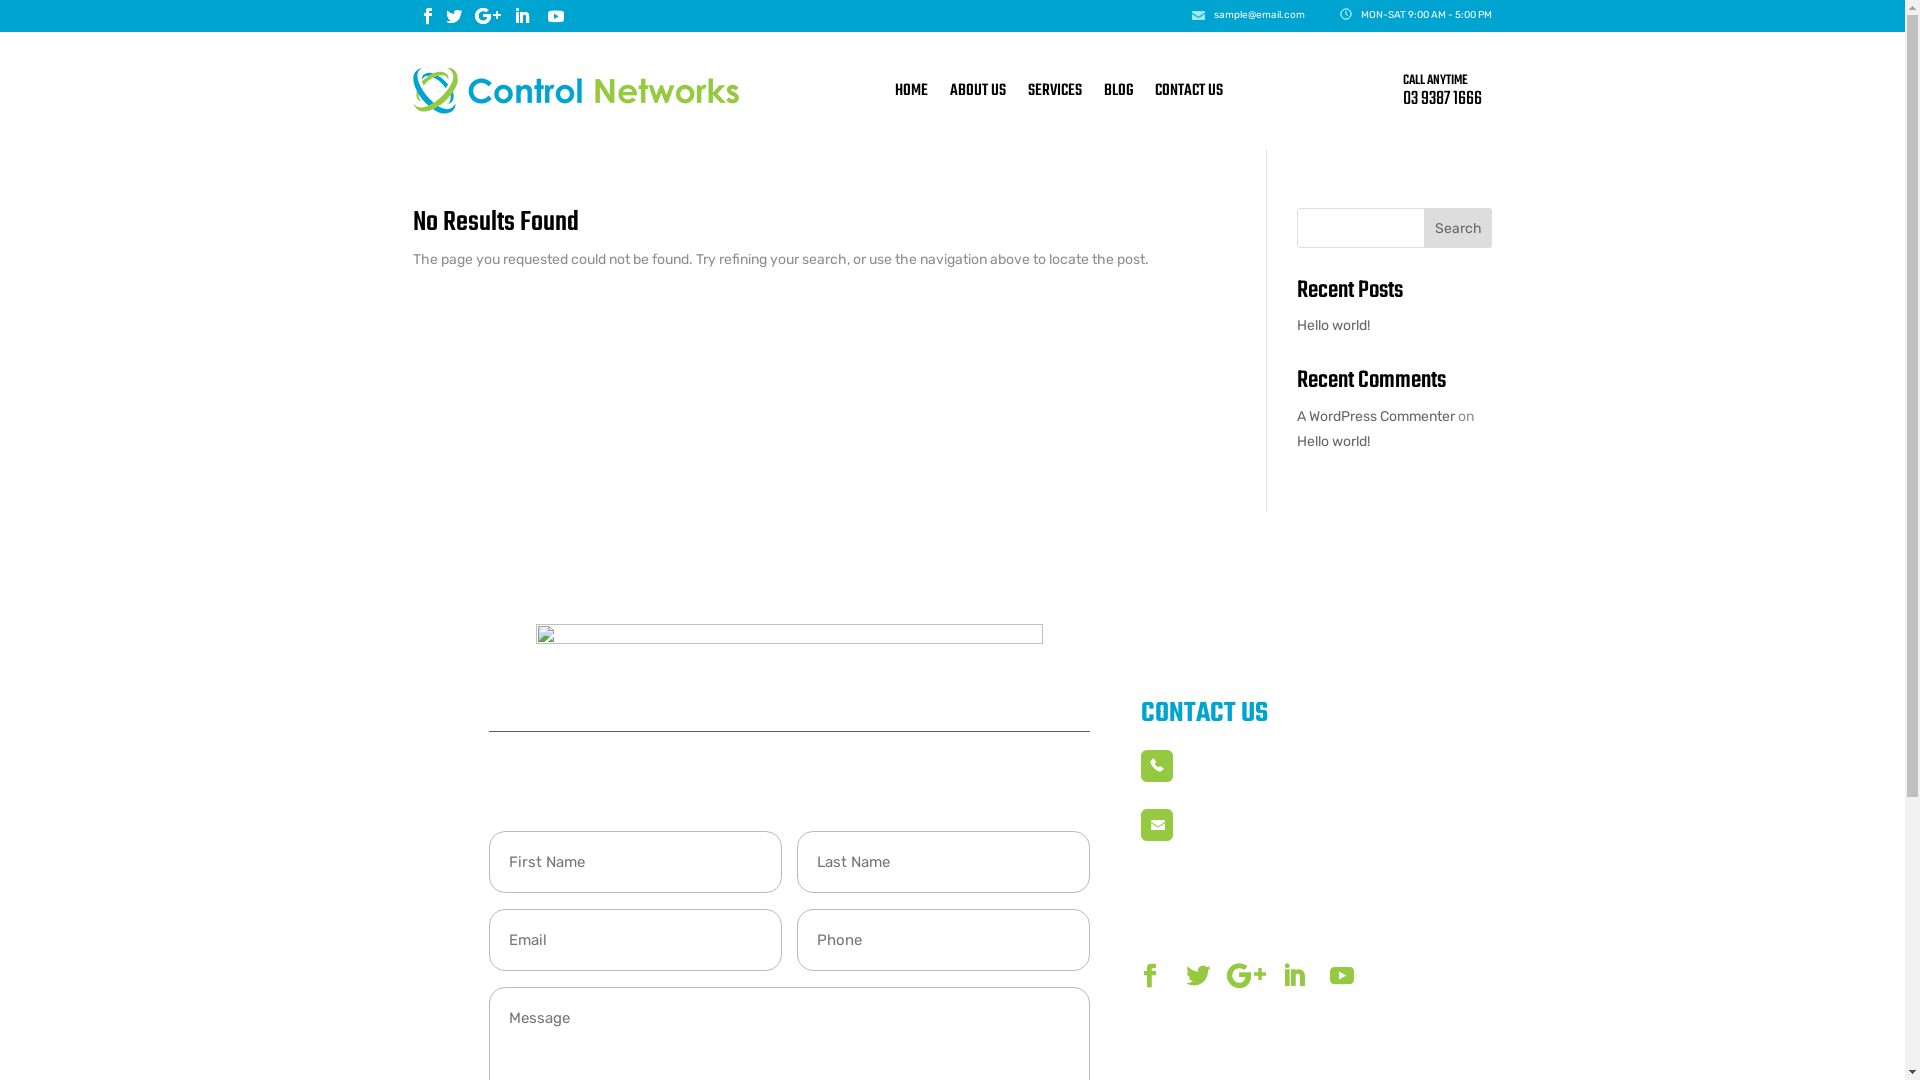  I want to click on Follow on Google+, so click(1246, 976).